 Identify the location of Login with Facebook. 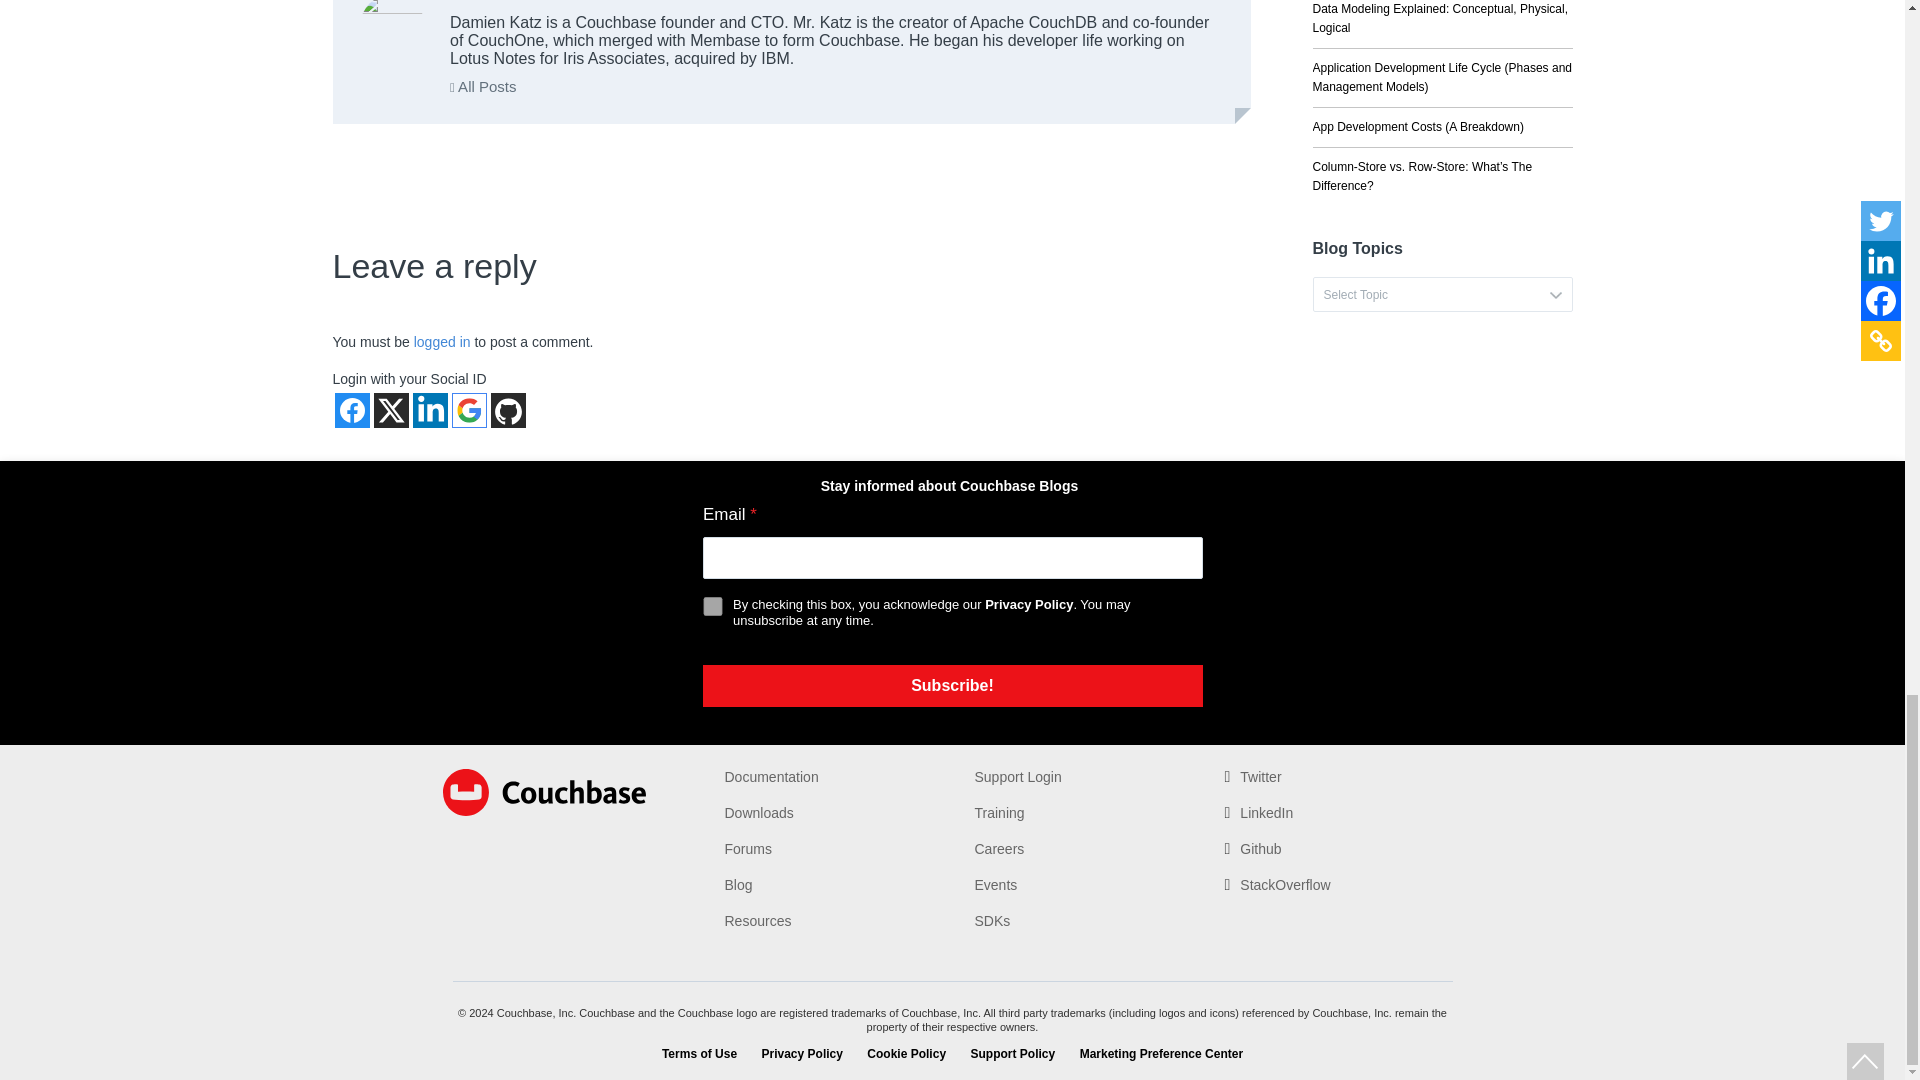
(351, 410).